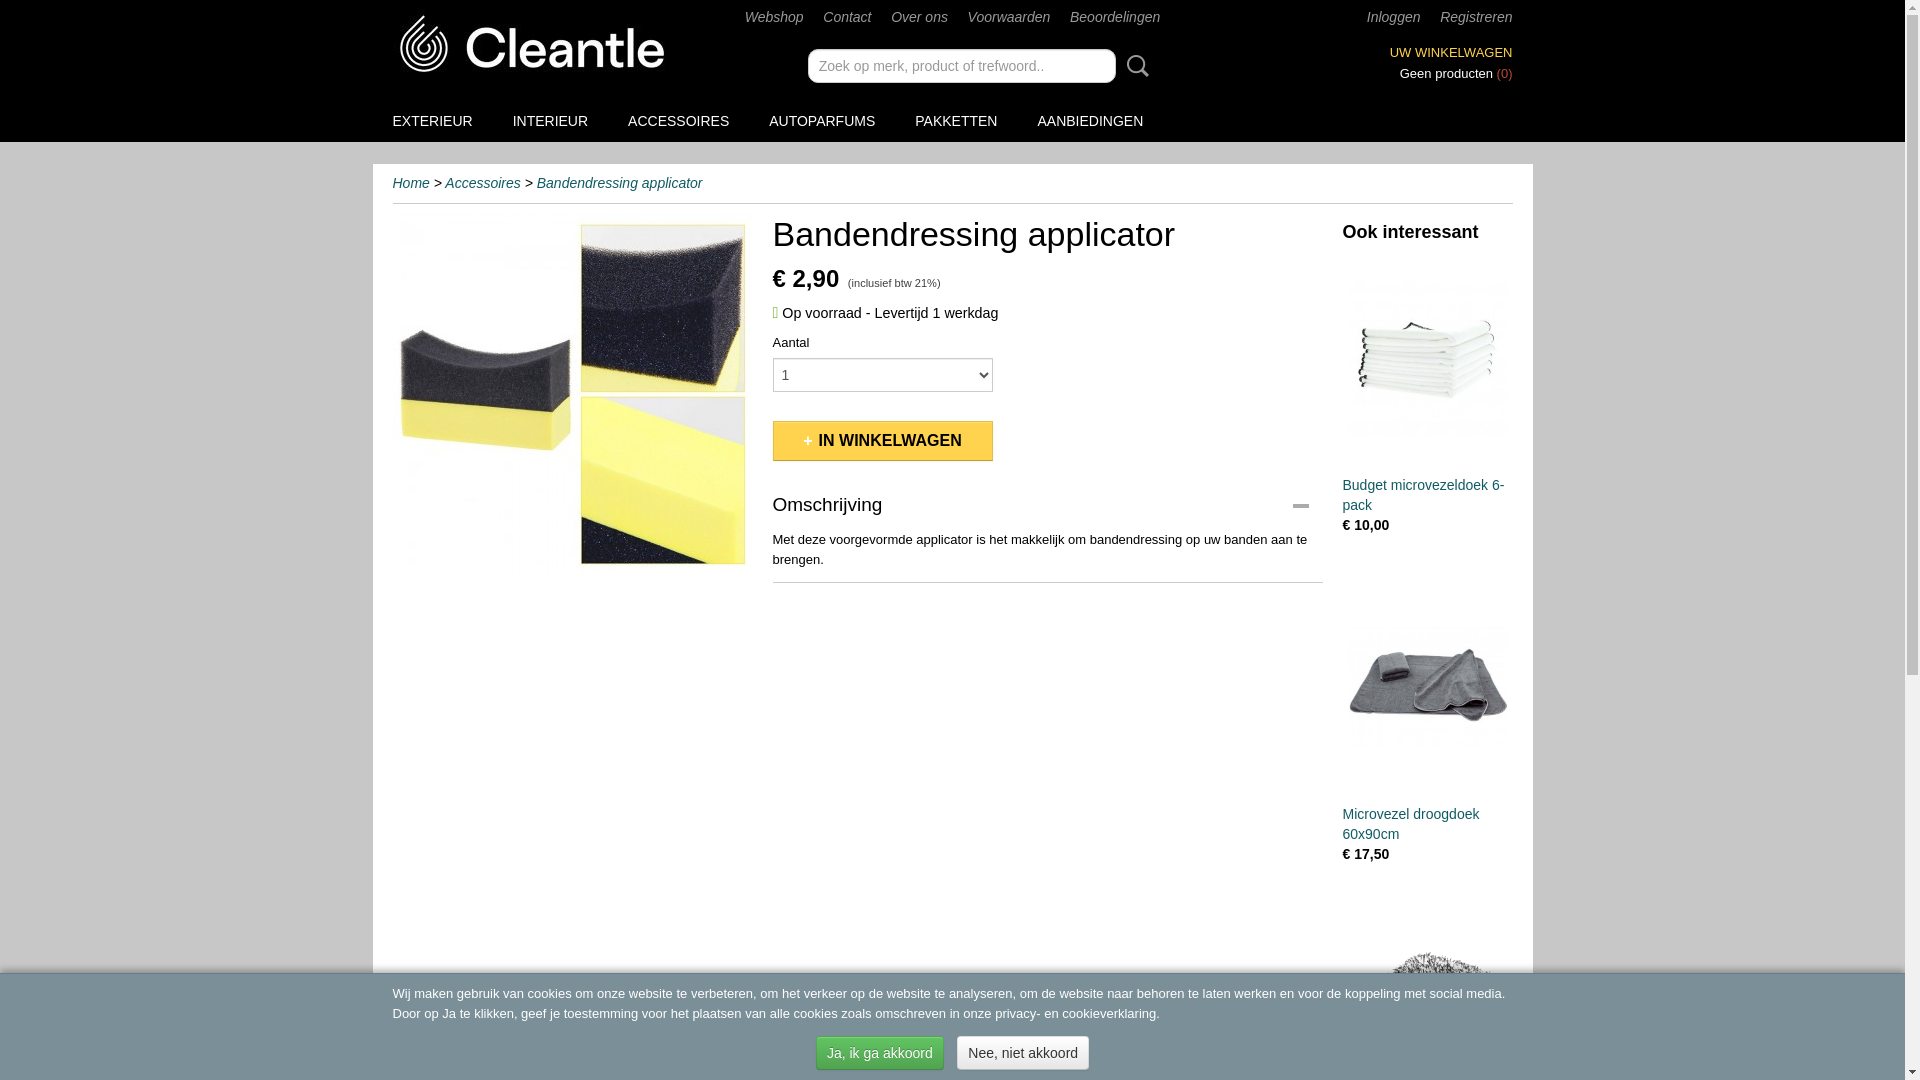  Describe the element at coordinates (572, 394) in the screenshot. I see `Htb1nrxtpkpok1rjszkbq6x1ixxa7` at that location.